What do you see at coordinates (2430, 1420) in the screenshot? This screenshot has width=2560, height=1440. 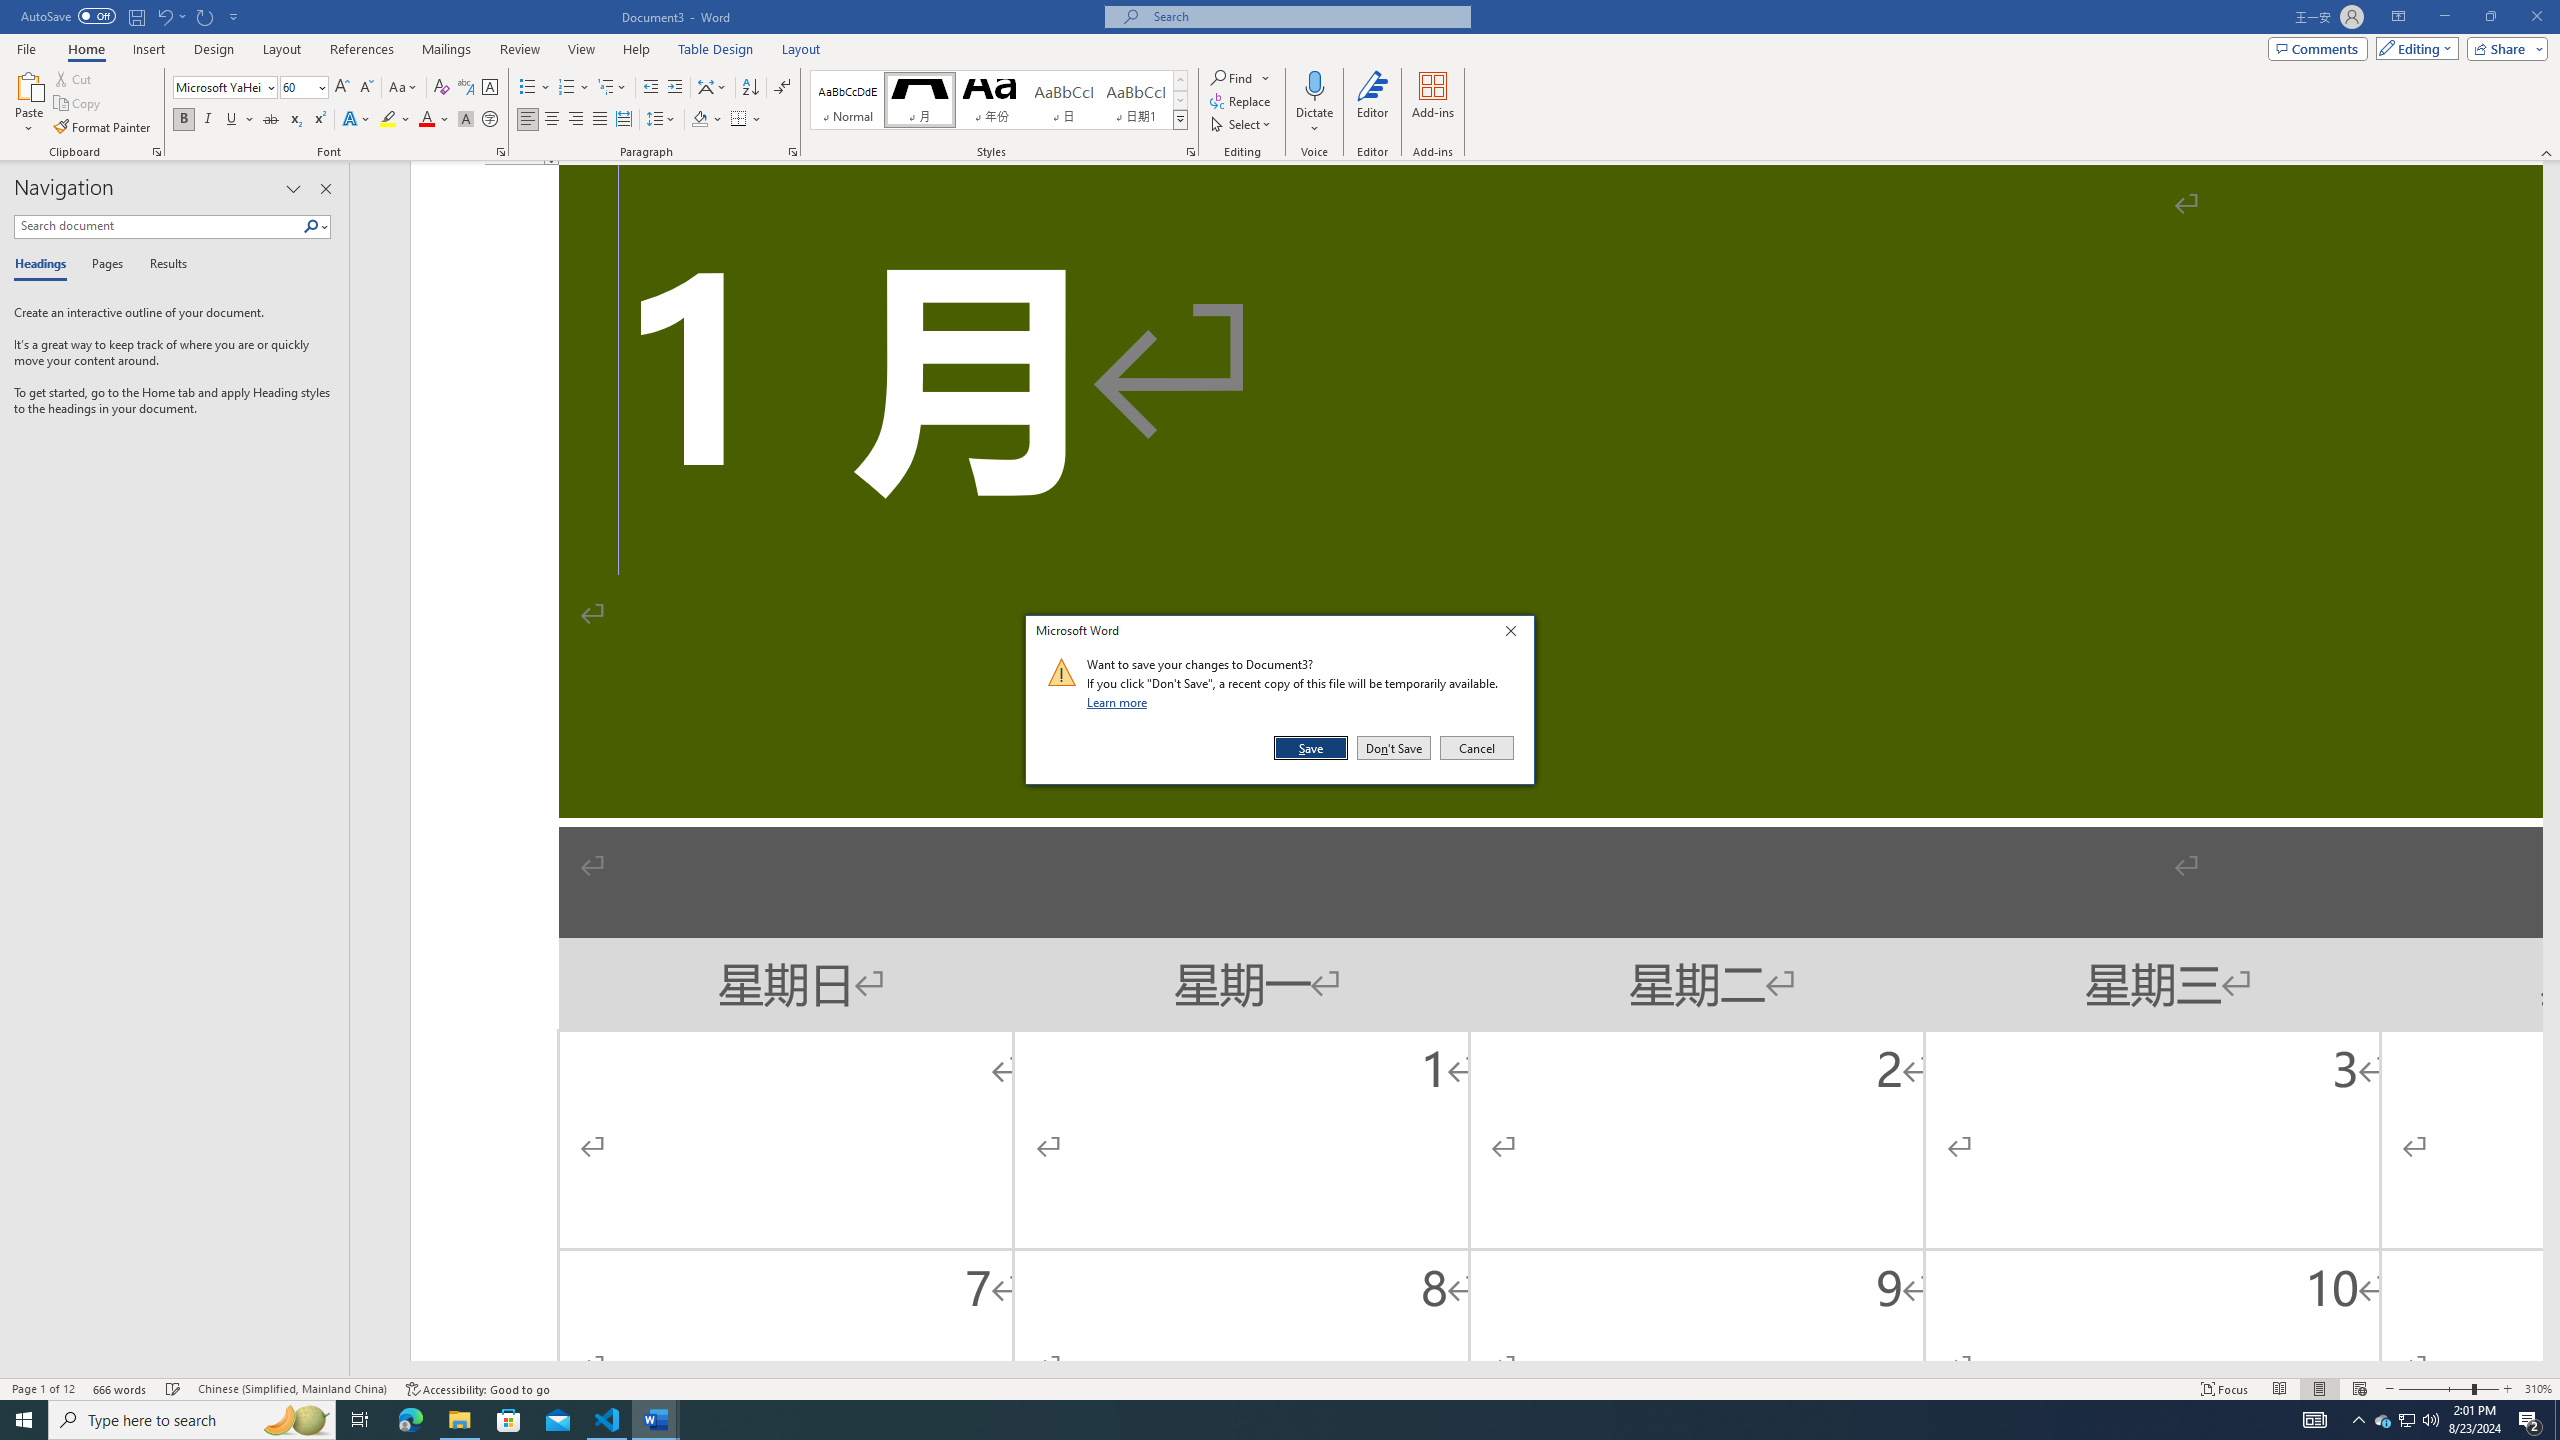 I see `Q2790: 100%` at bounding box center [2430, 1420].